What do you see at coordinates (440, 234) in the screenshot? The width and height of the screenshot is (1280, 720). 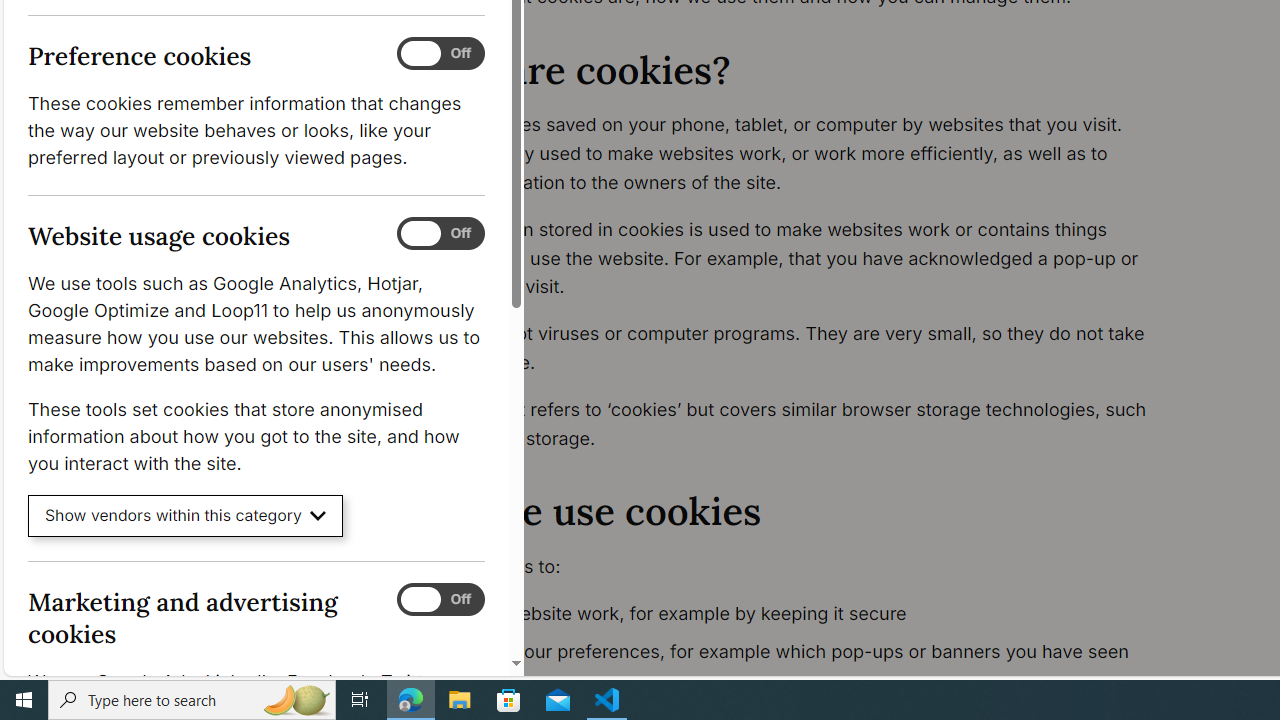 I see `Website usage cookies` at bounding box center [440, 234].